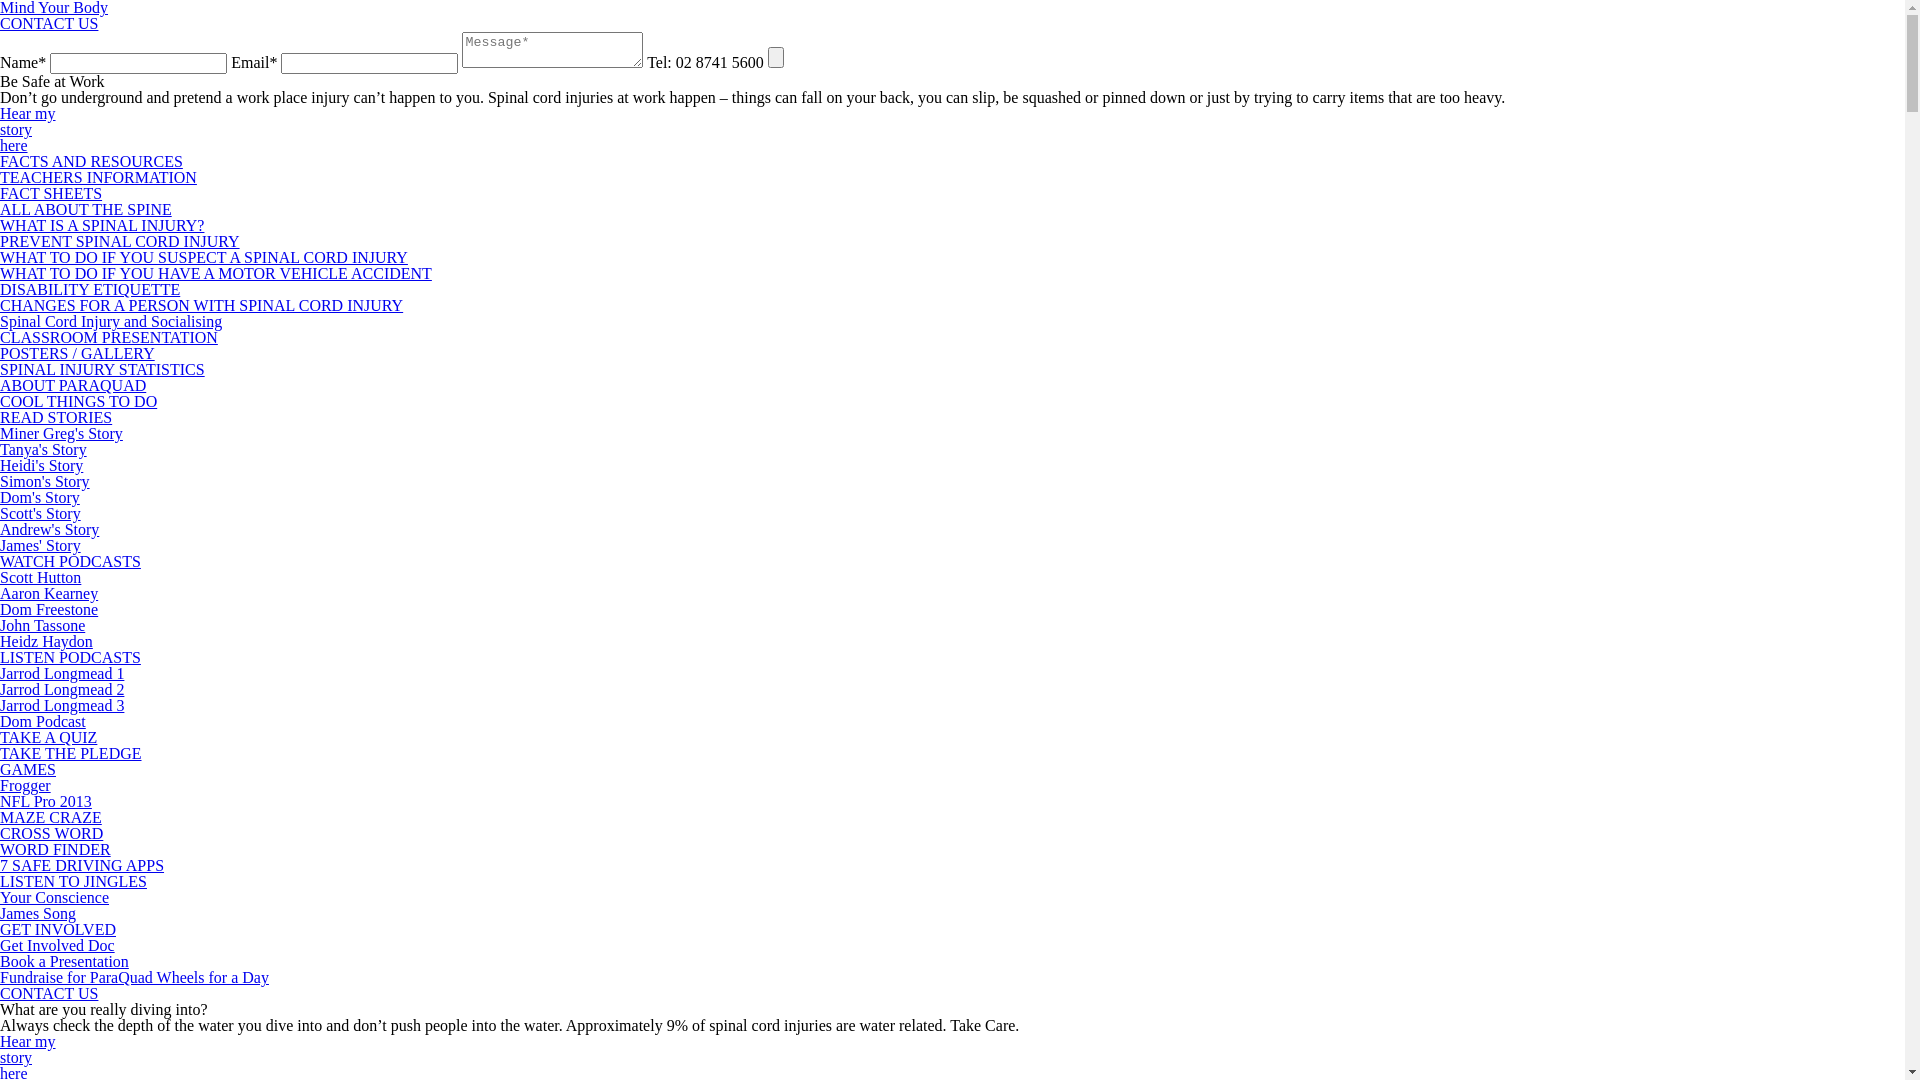 Image resolution: width=1920 pixels, height=1080 pixels. Describe the element at coordinates (52, 834) in the screenshot. I see `CROSS WORD` at that location.